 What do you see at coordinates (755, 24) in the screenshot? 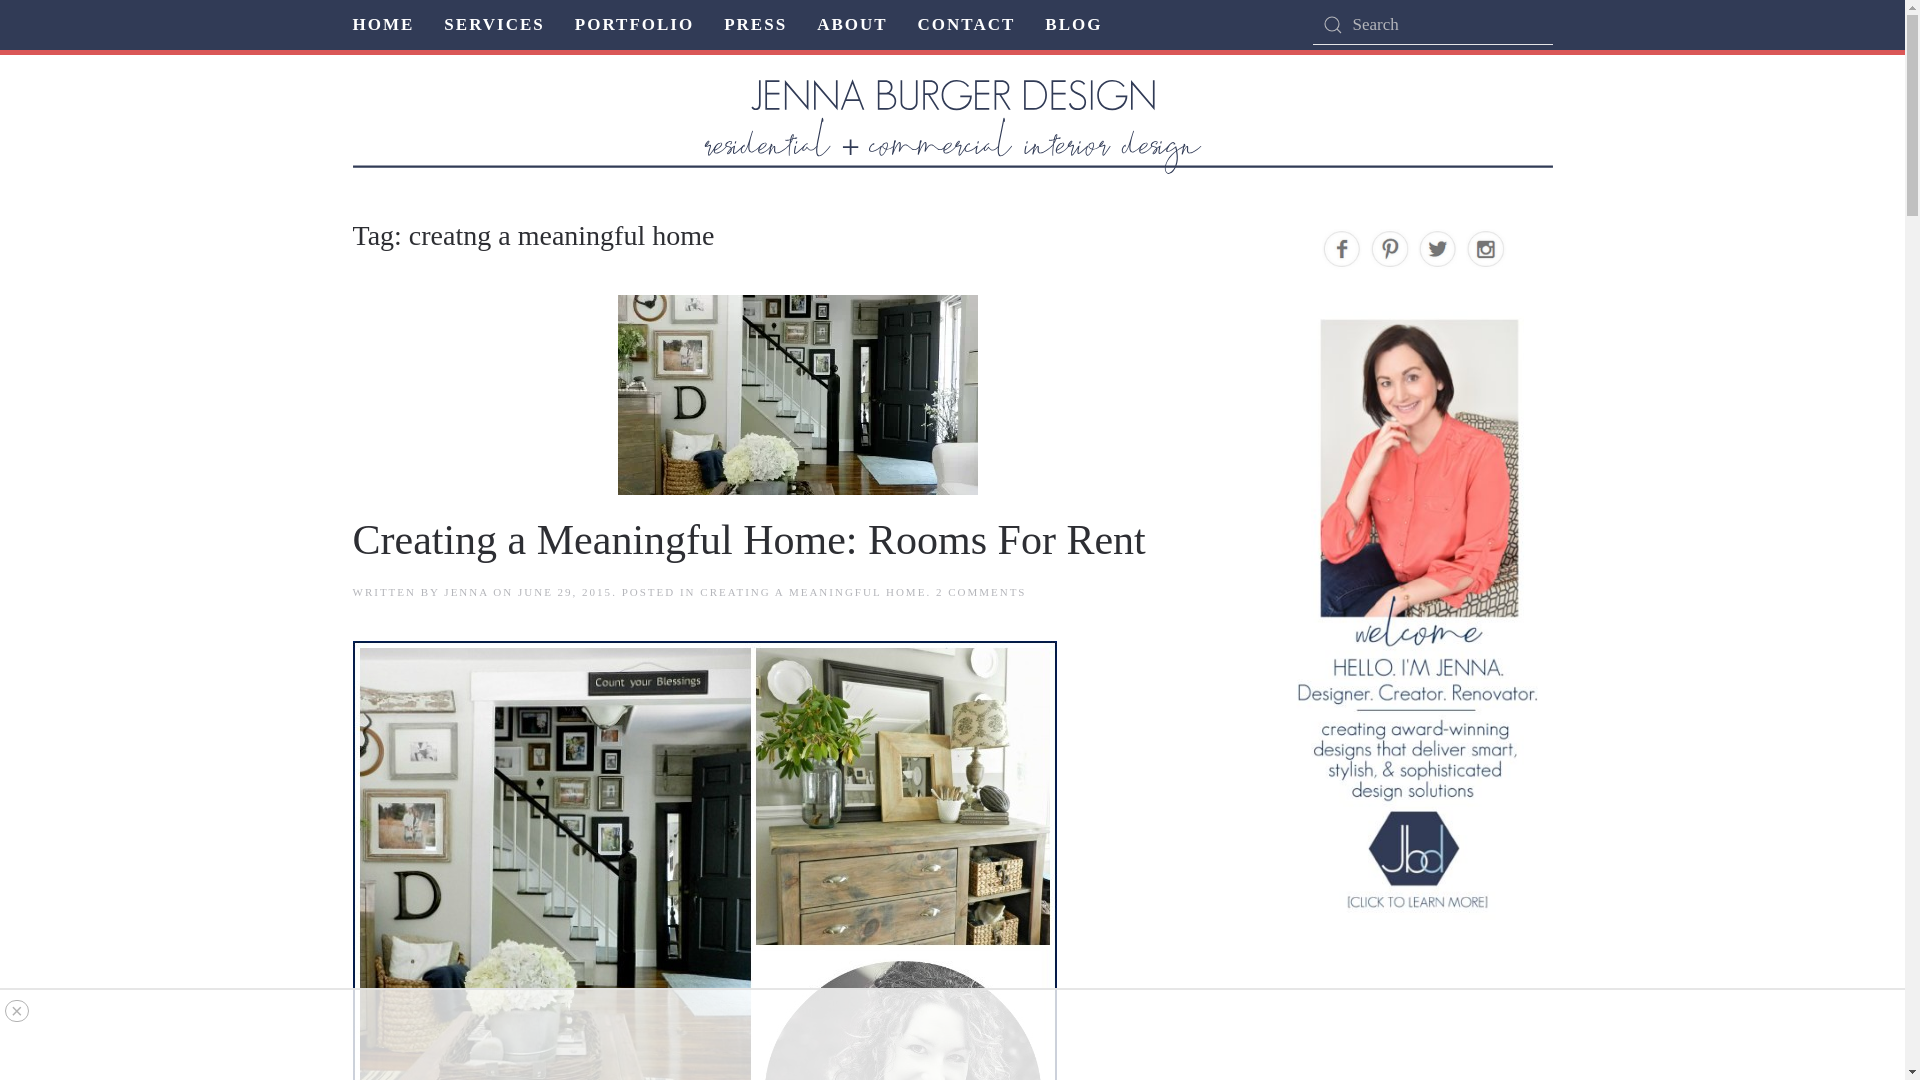
I see `PRESS` at bounding box center [755, 24].